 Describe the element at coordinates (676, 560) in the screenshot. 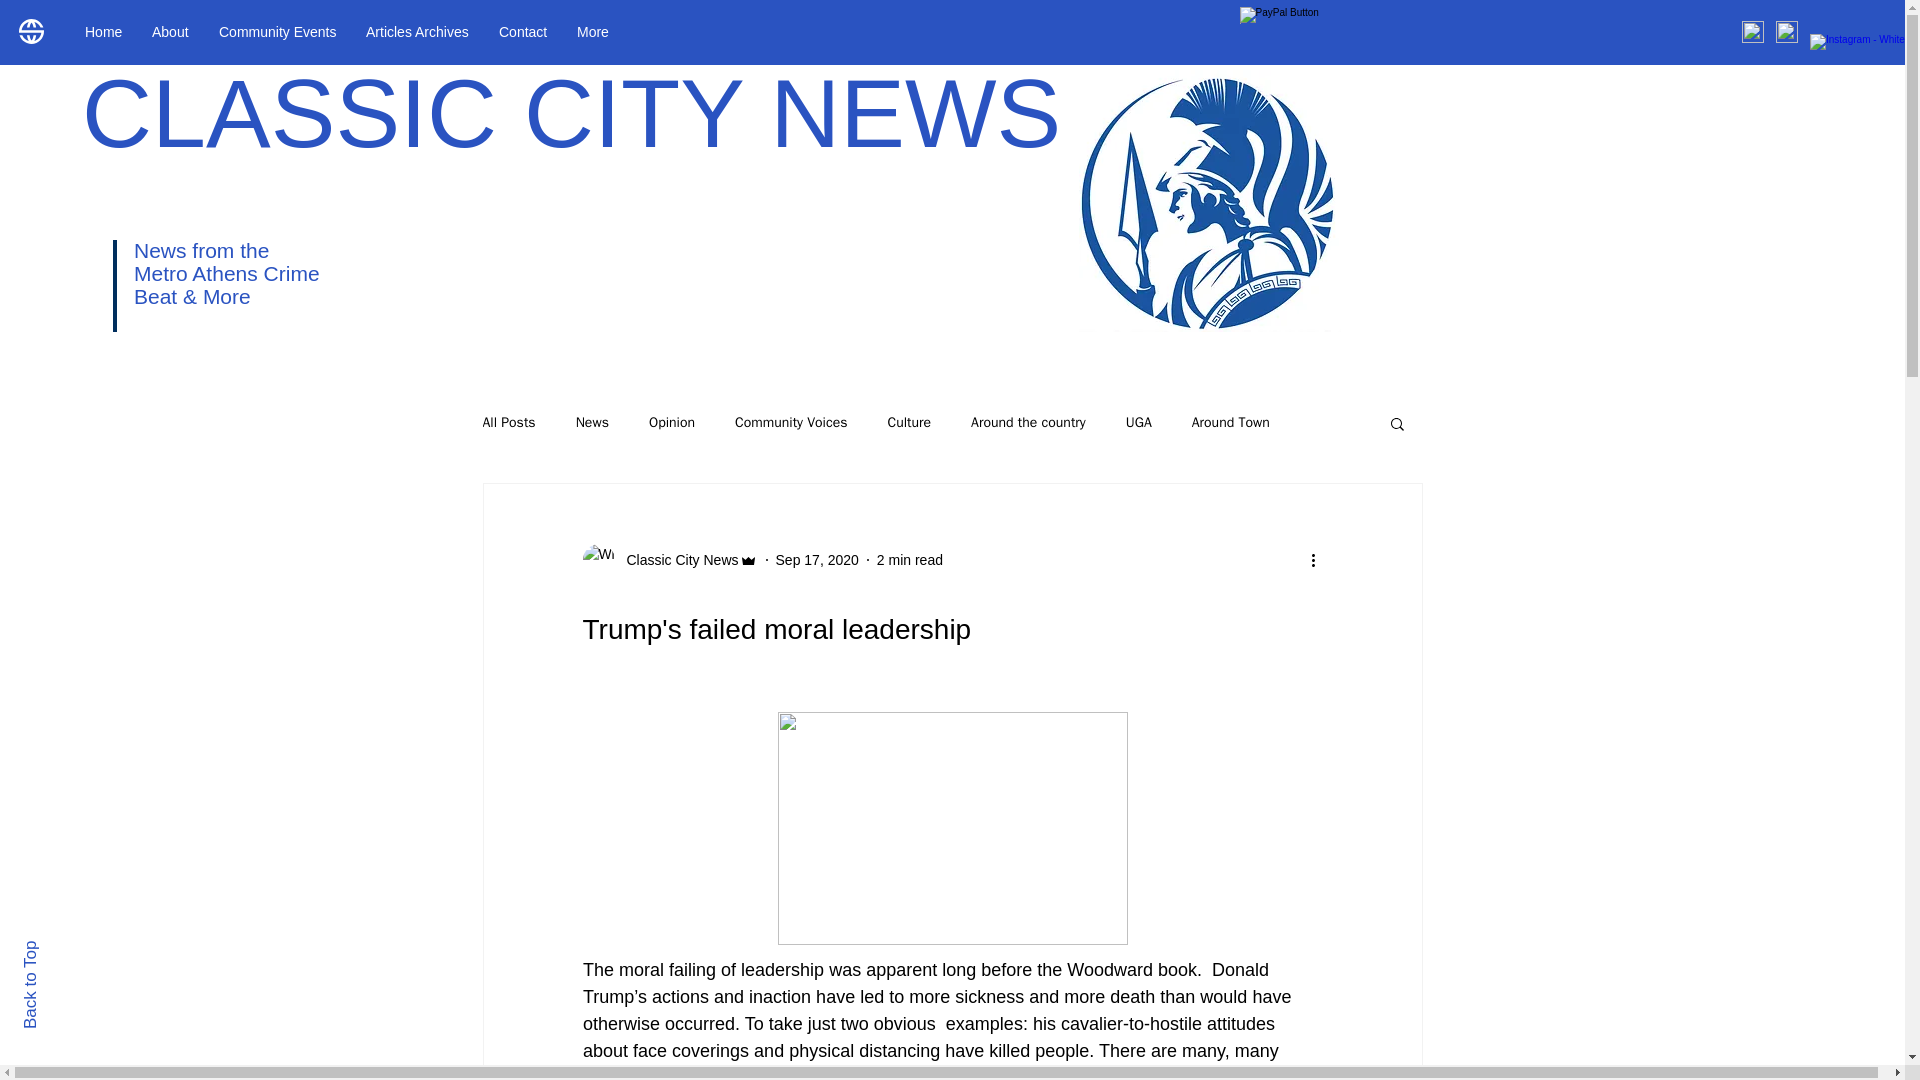

I see `Classic City News` at that location.